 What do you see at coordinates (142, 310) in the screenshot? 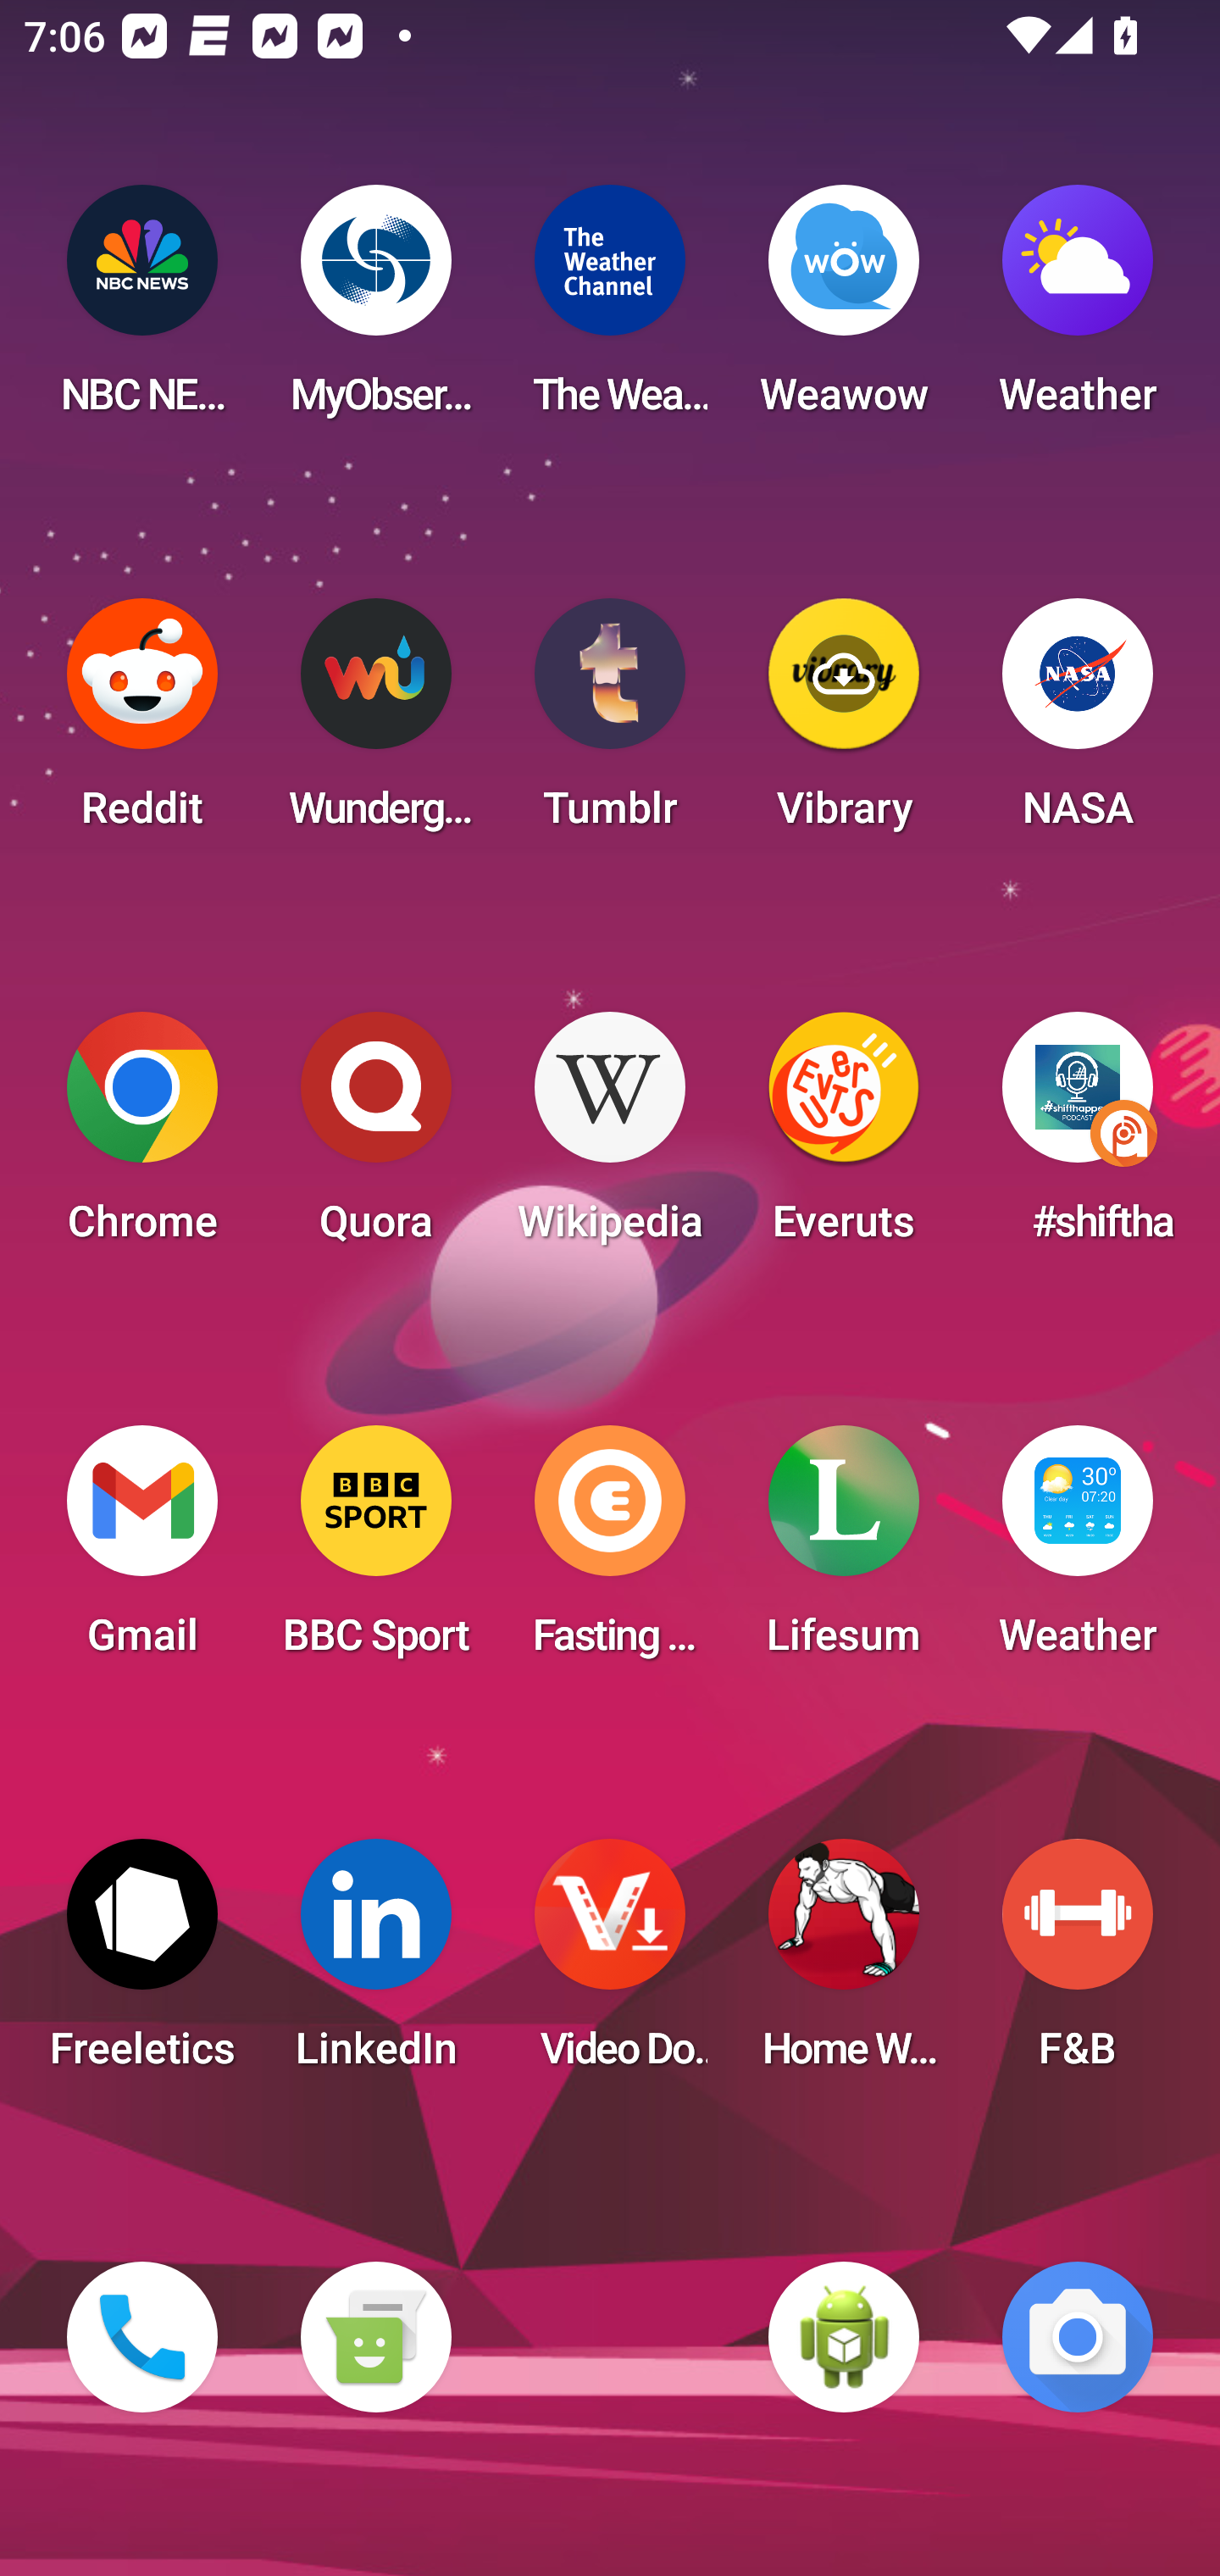
I see `NBC NEWS` at bounding box center [142, 310].